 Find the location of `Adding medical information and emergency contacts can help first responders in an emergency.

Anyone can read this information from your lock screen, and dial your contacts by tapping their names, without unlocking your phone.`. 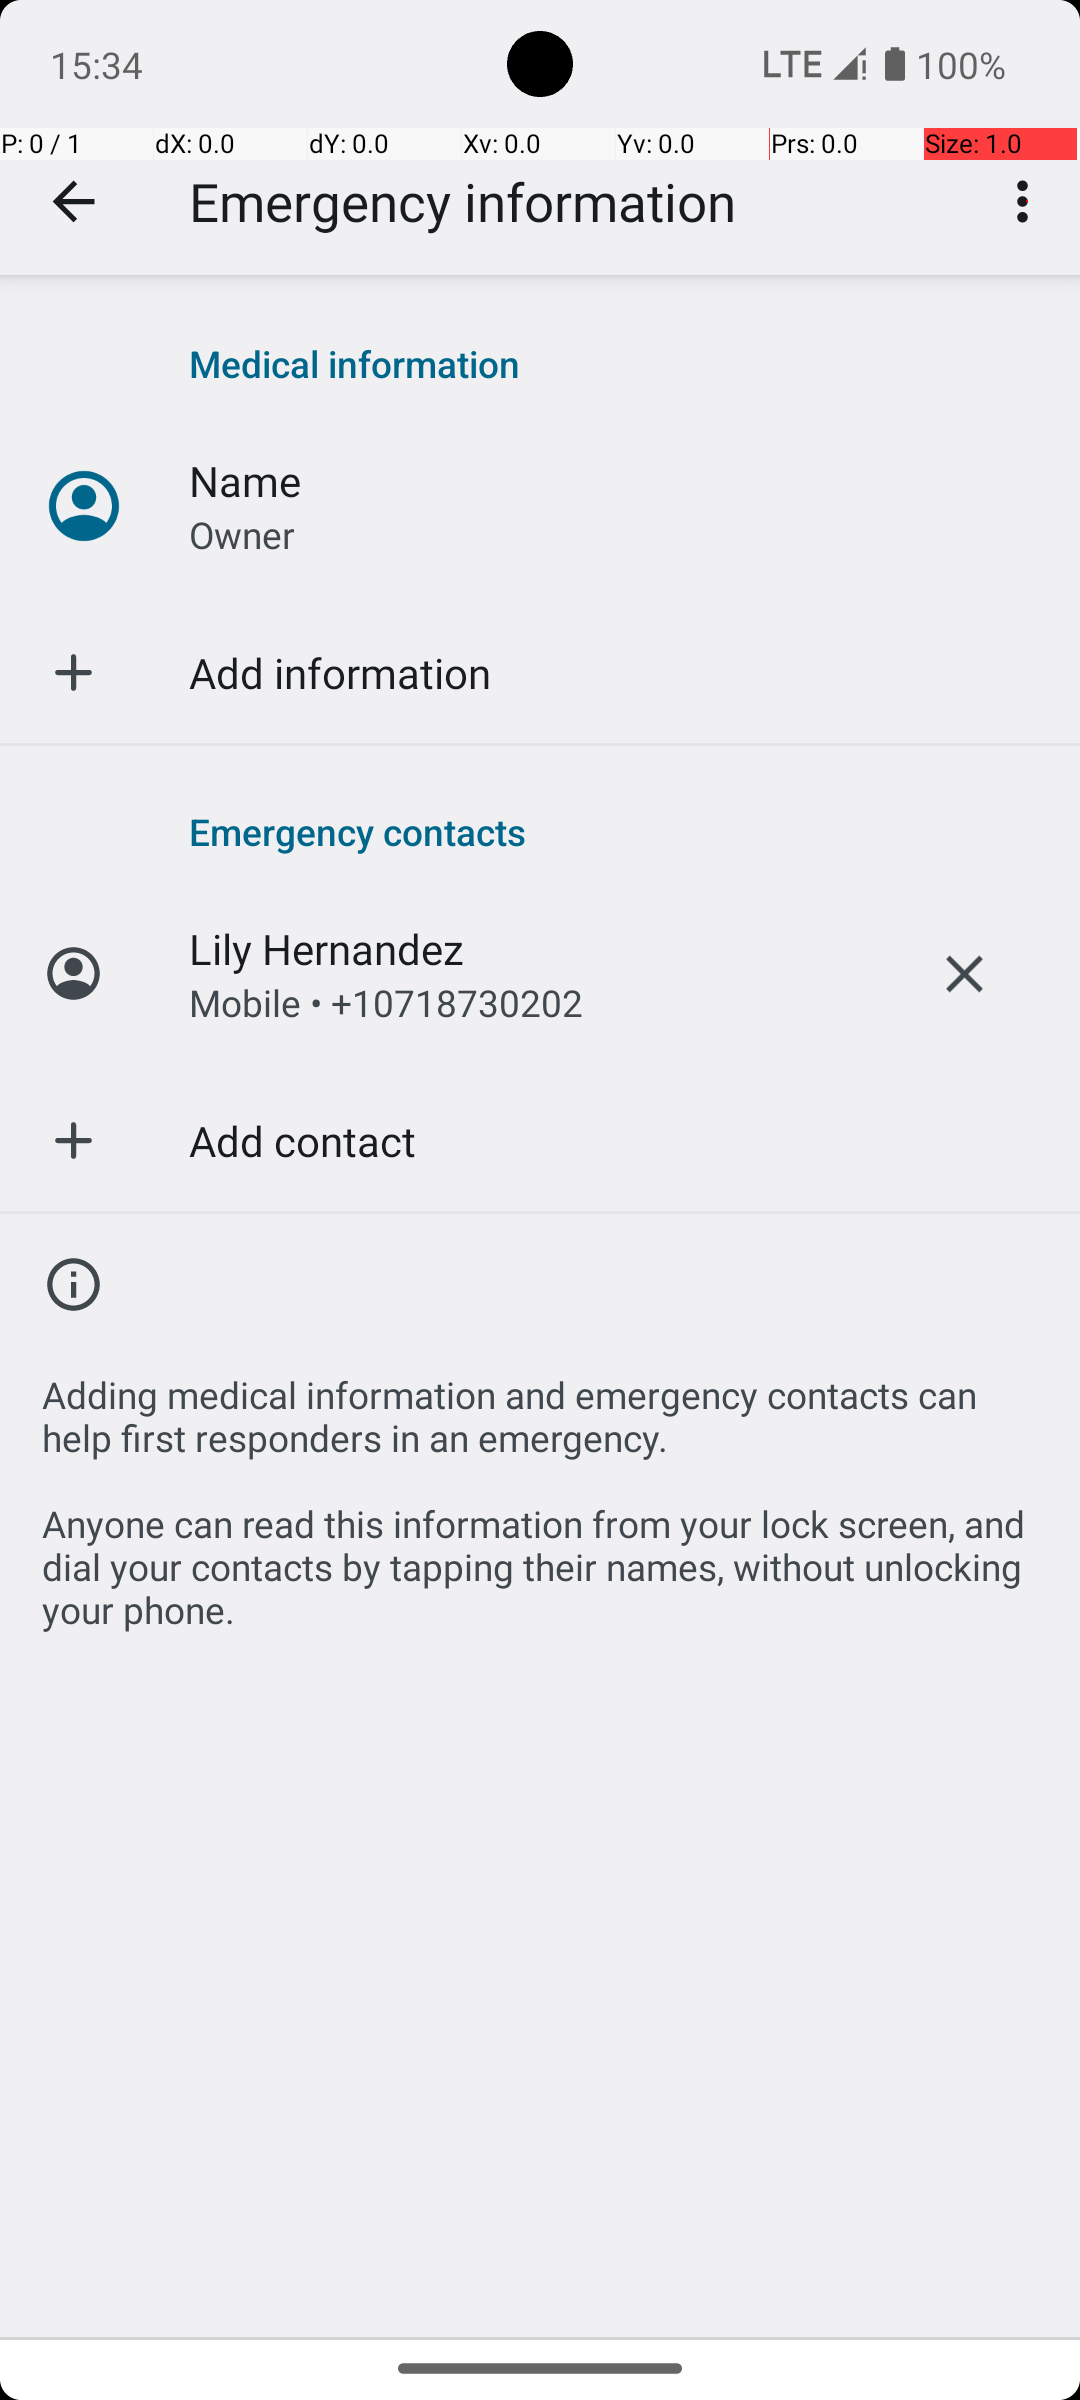

Adding medical information and emergency contacts can help first responders in an emergency.

Anyone can read this information from your lock screen, and dial your contacts by tapping their names, without unlocking your phone. is located at coordinates (540, 1490).